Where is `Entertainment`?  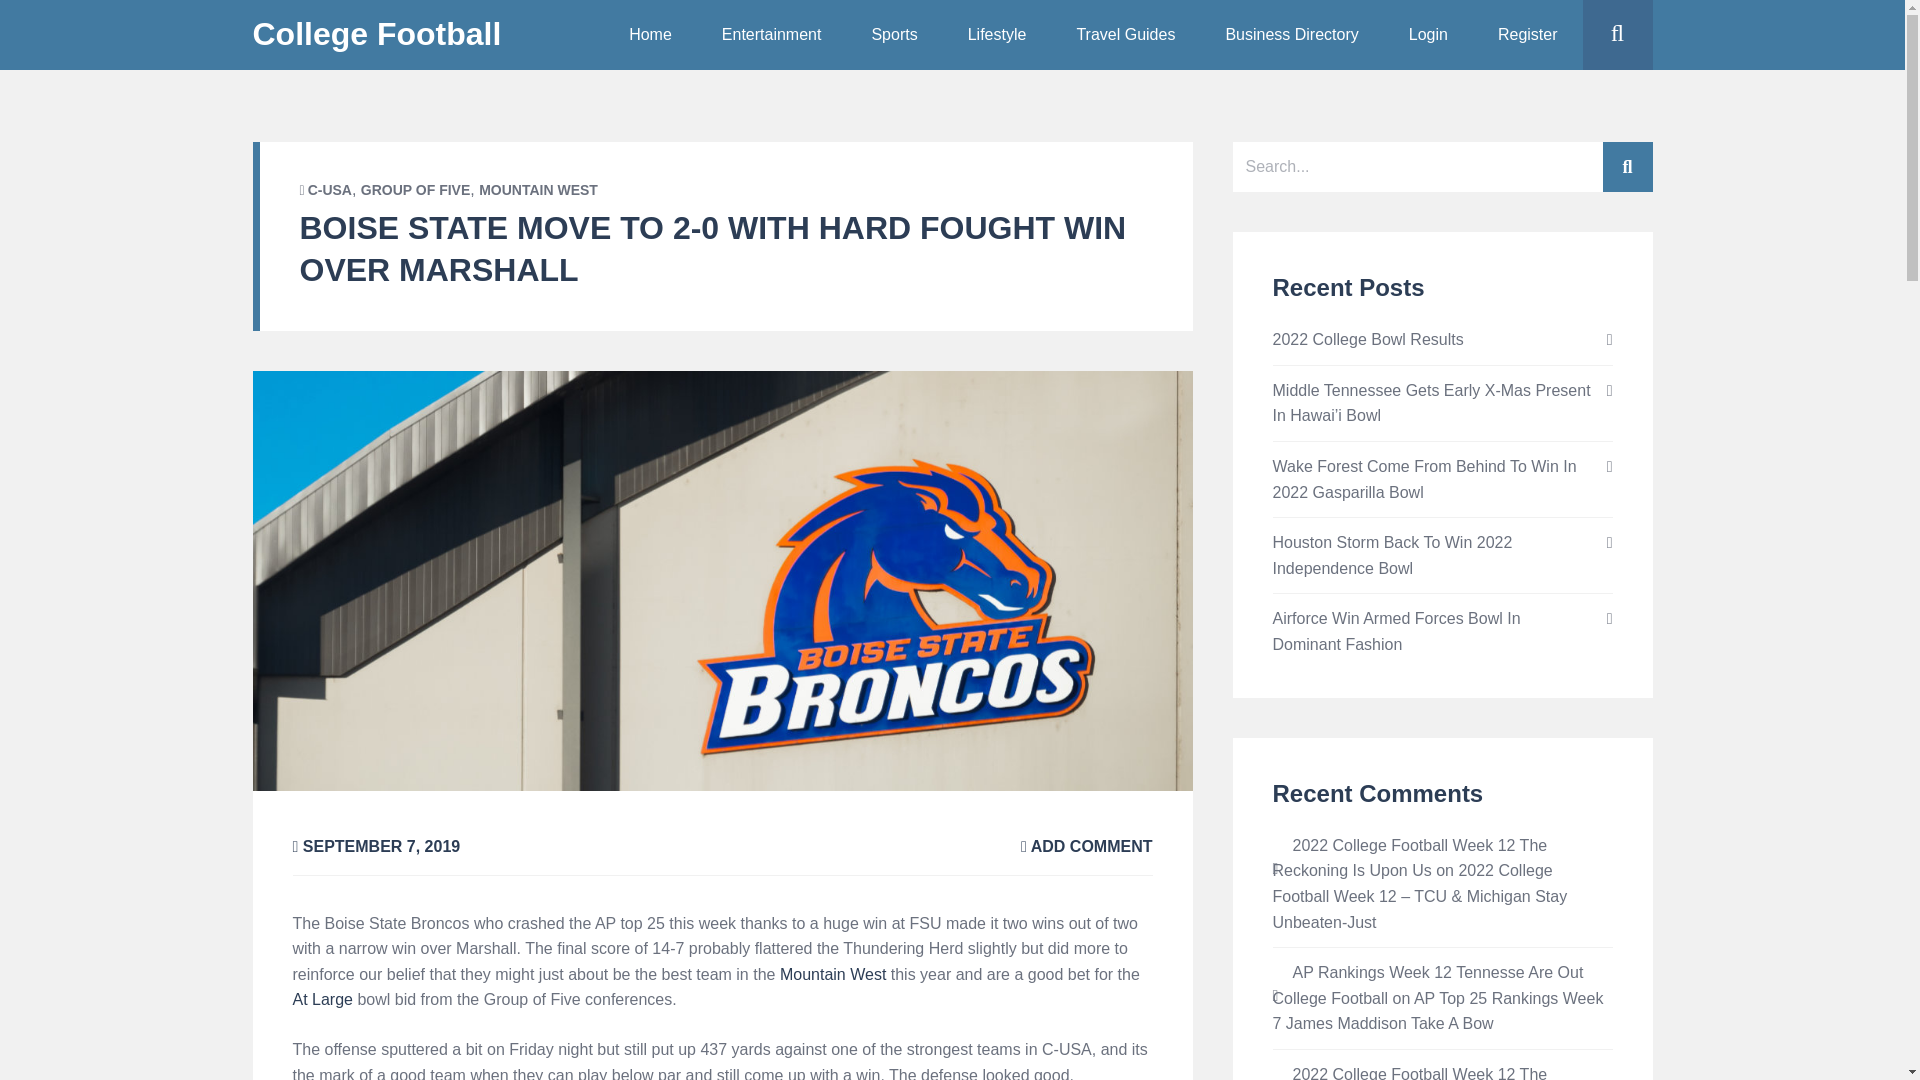 Entertainment is located at coordinates (771, 35).